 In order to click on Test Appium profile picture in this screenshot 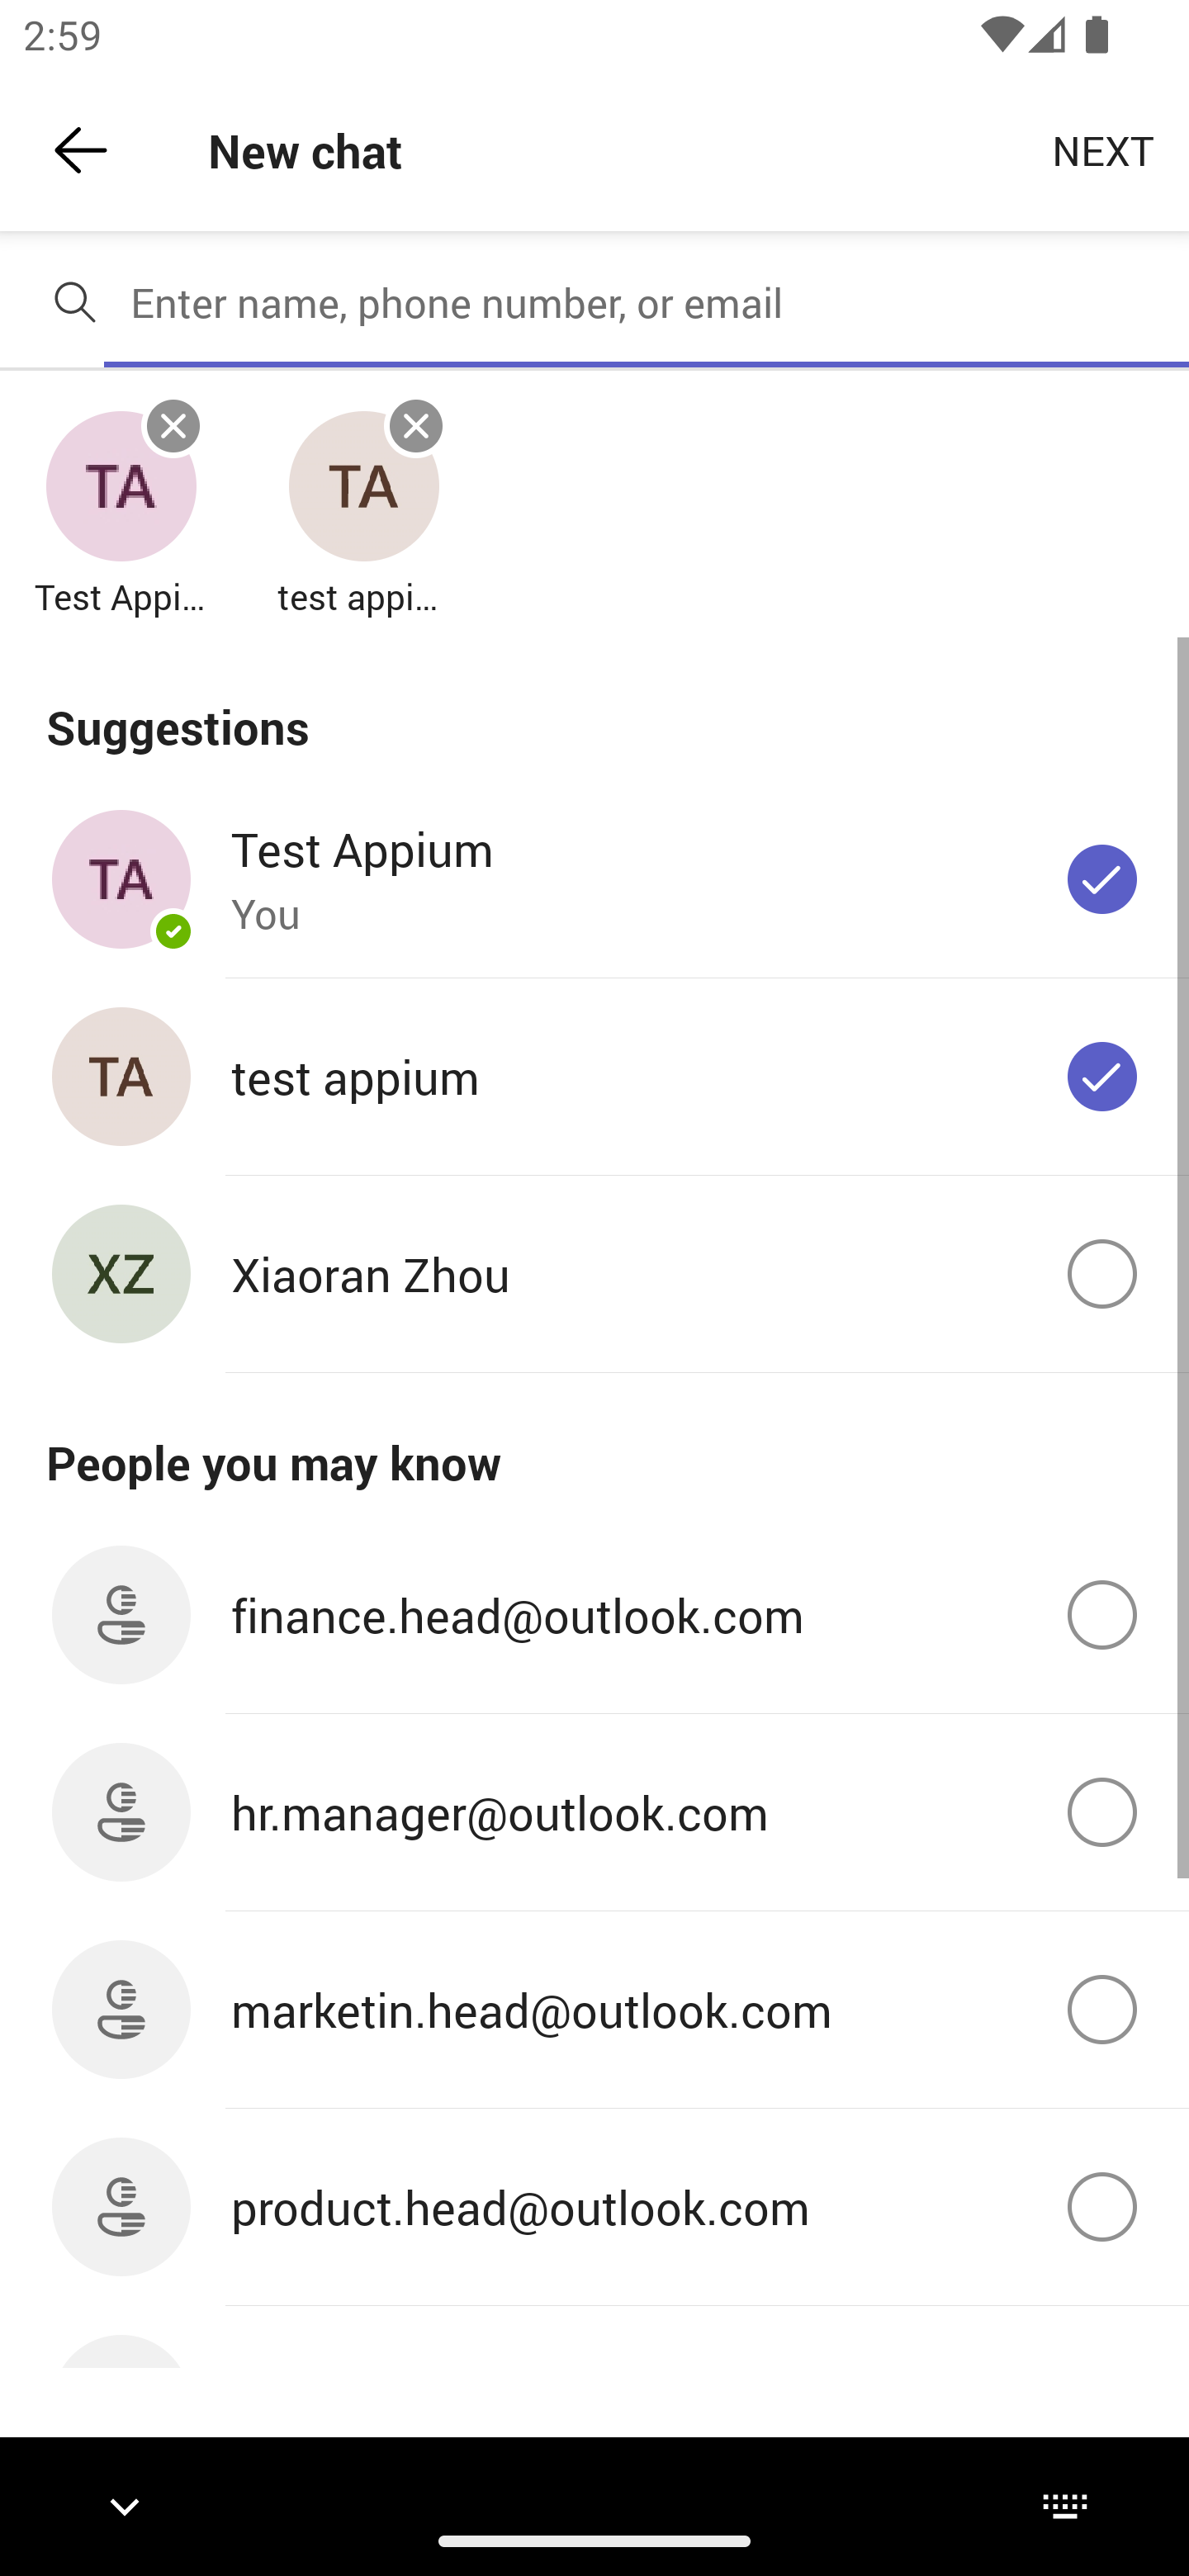, I will do `click(121, 487)`.